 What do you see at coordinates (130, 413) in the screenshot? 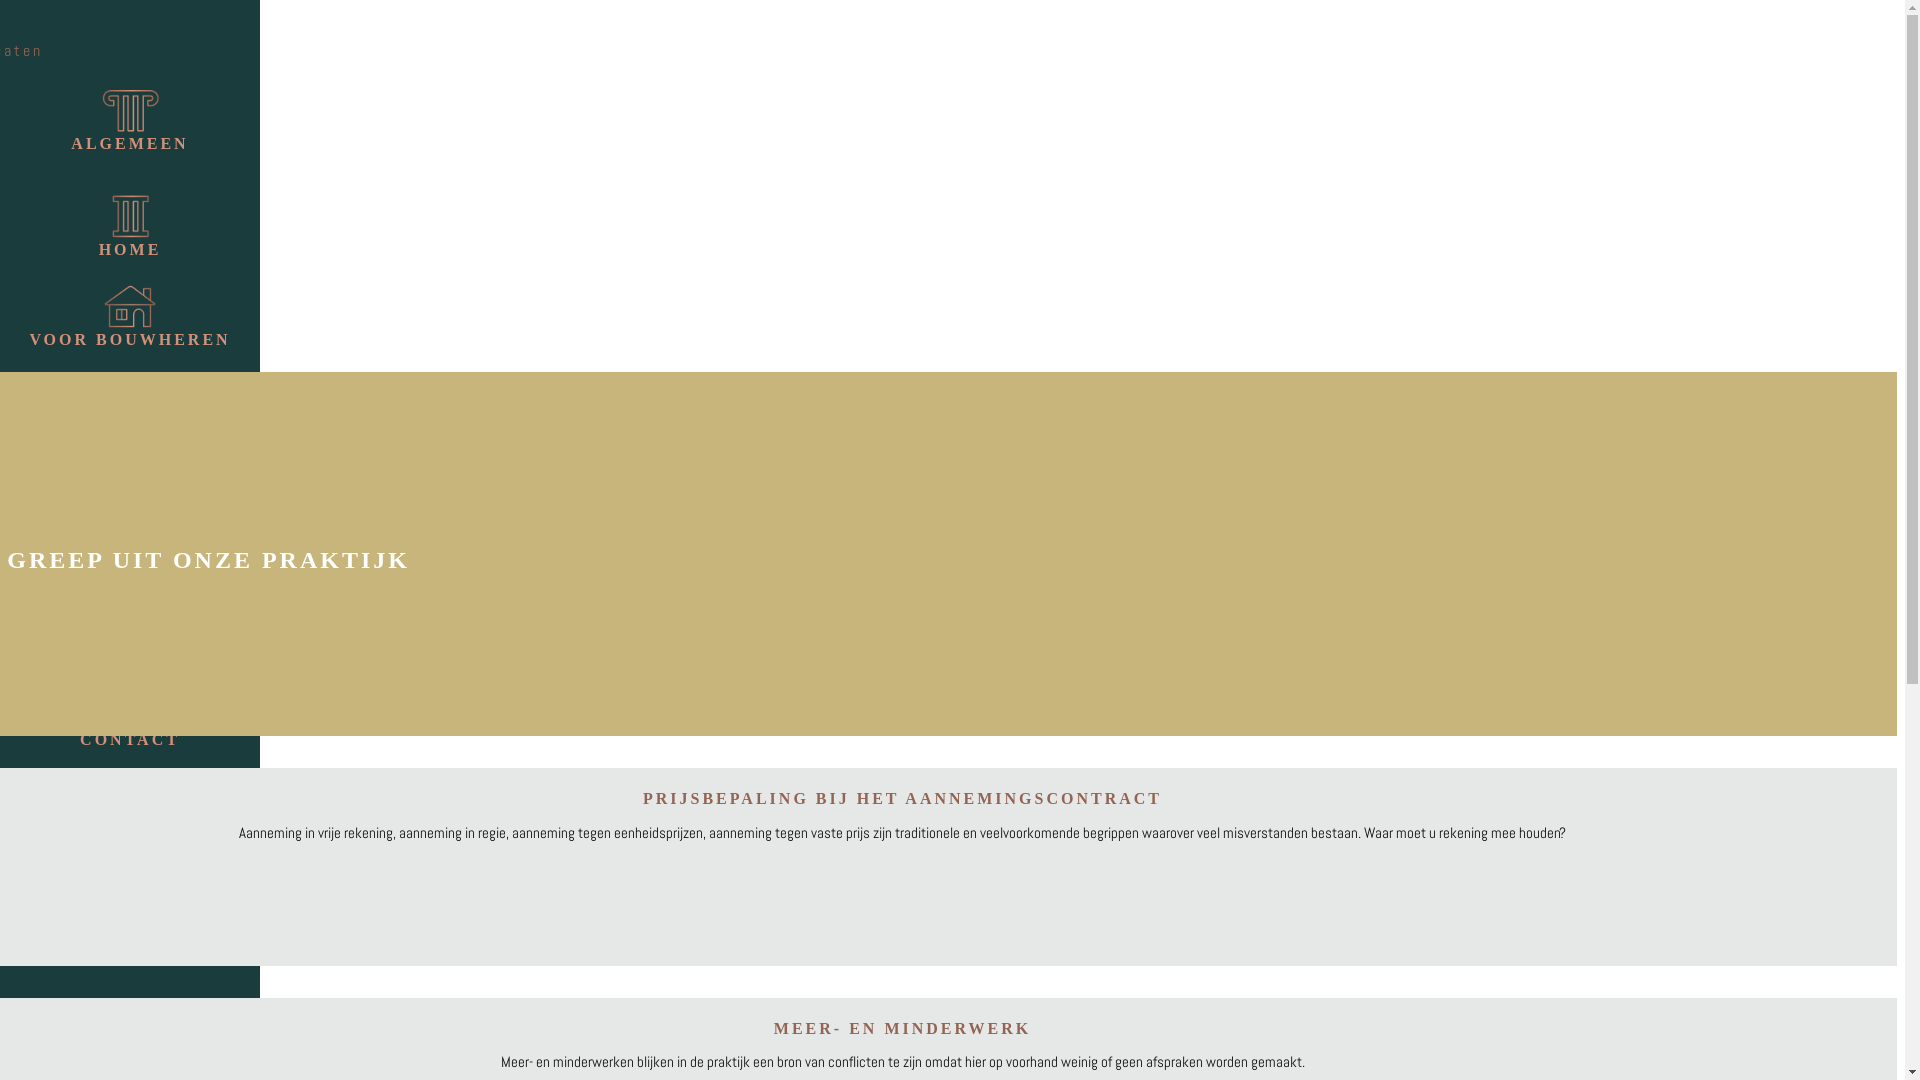
I see `VOOR BOUWPROFESSIONALS` at bounding box center [130, 413].